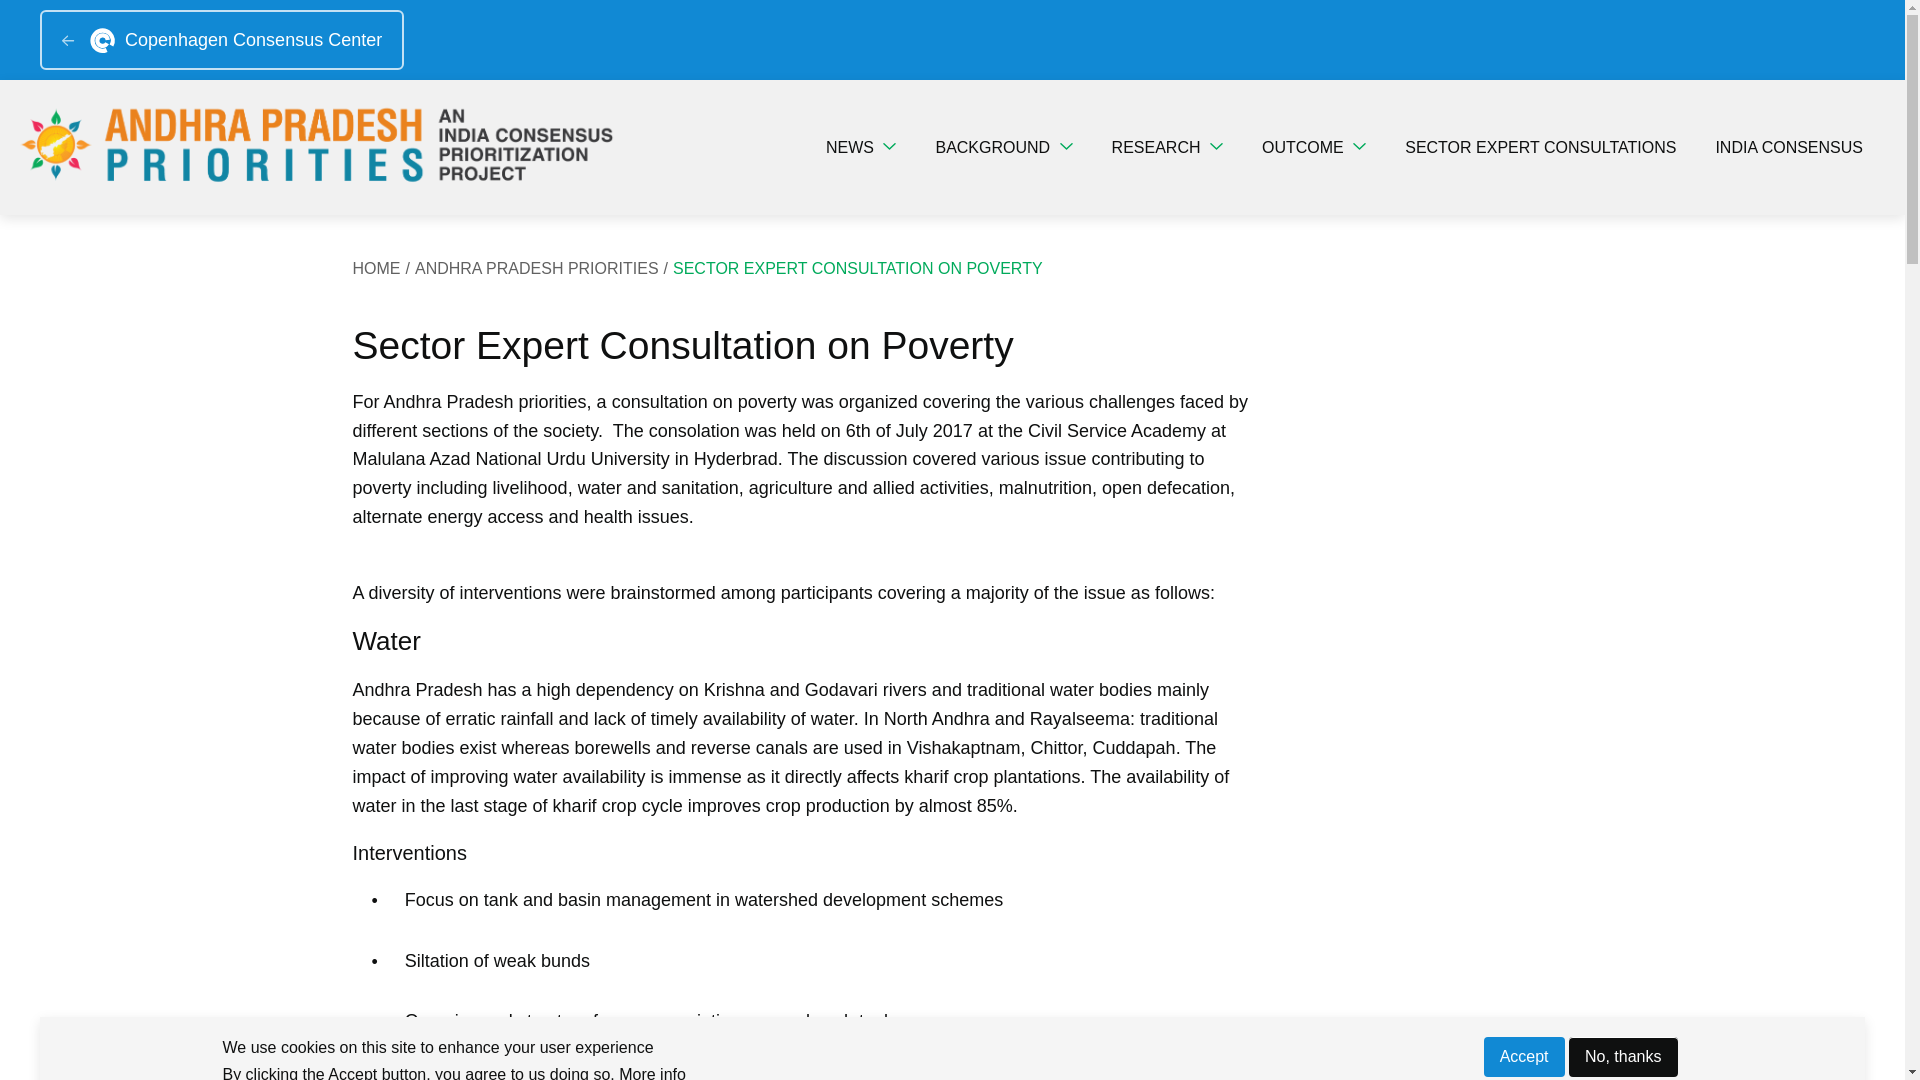 This screenshot has width=1920, height=1080. What do you see at coordinates (222, 40) in the screenshot?
I see `Copenhagen Consensus Center` at bounding box center [222, 40].